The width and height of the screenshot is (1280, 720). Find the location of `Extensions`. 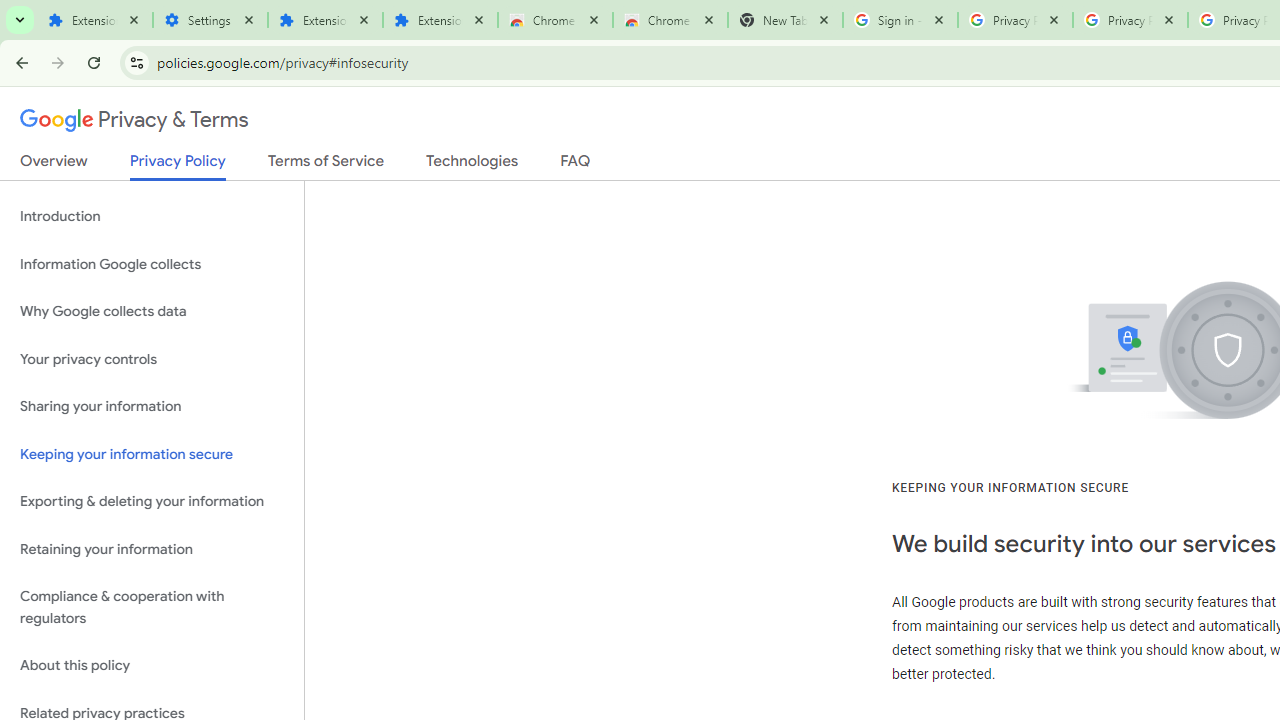

Extensions is located at coordinates (95, 20).